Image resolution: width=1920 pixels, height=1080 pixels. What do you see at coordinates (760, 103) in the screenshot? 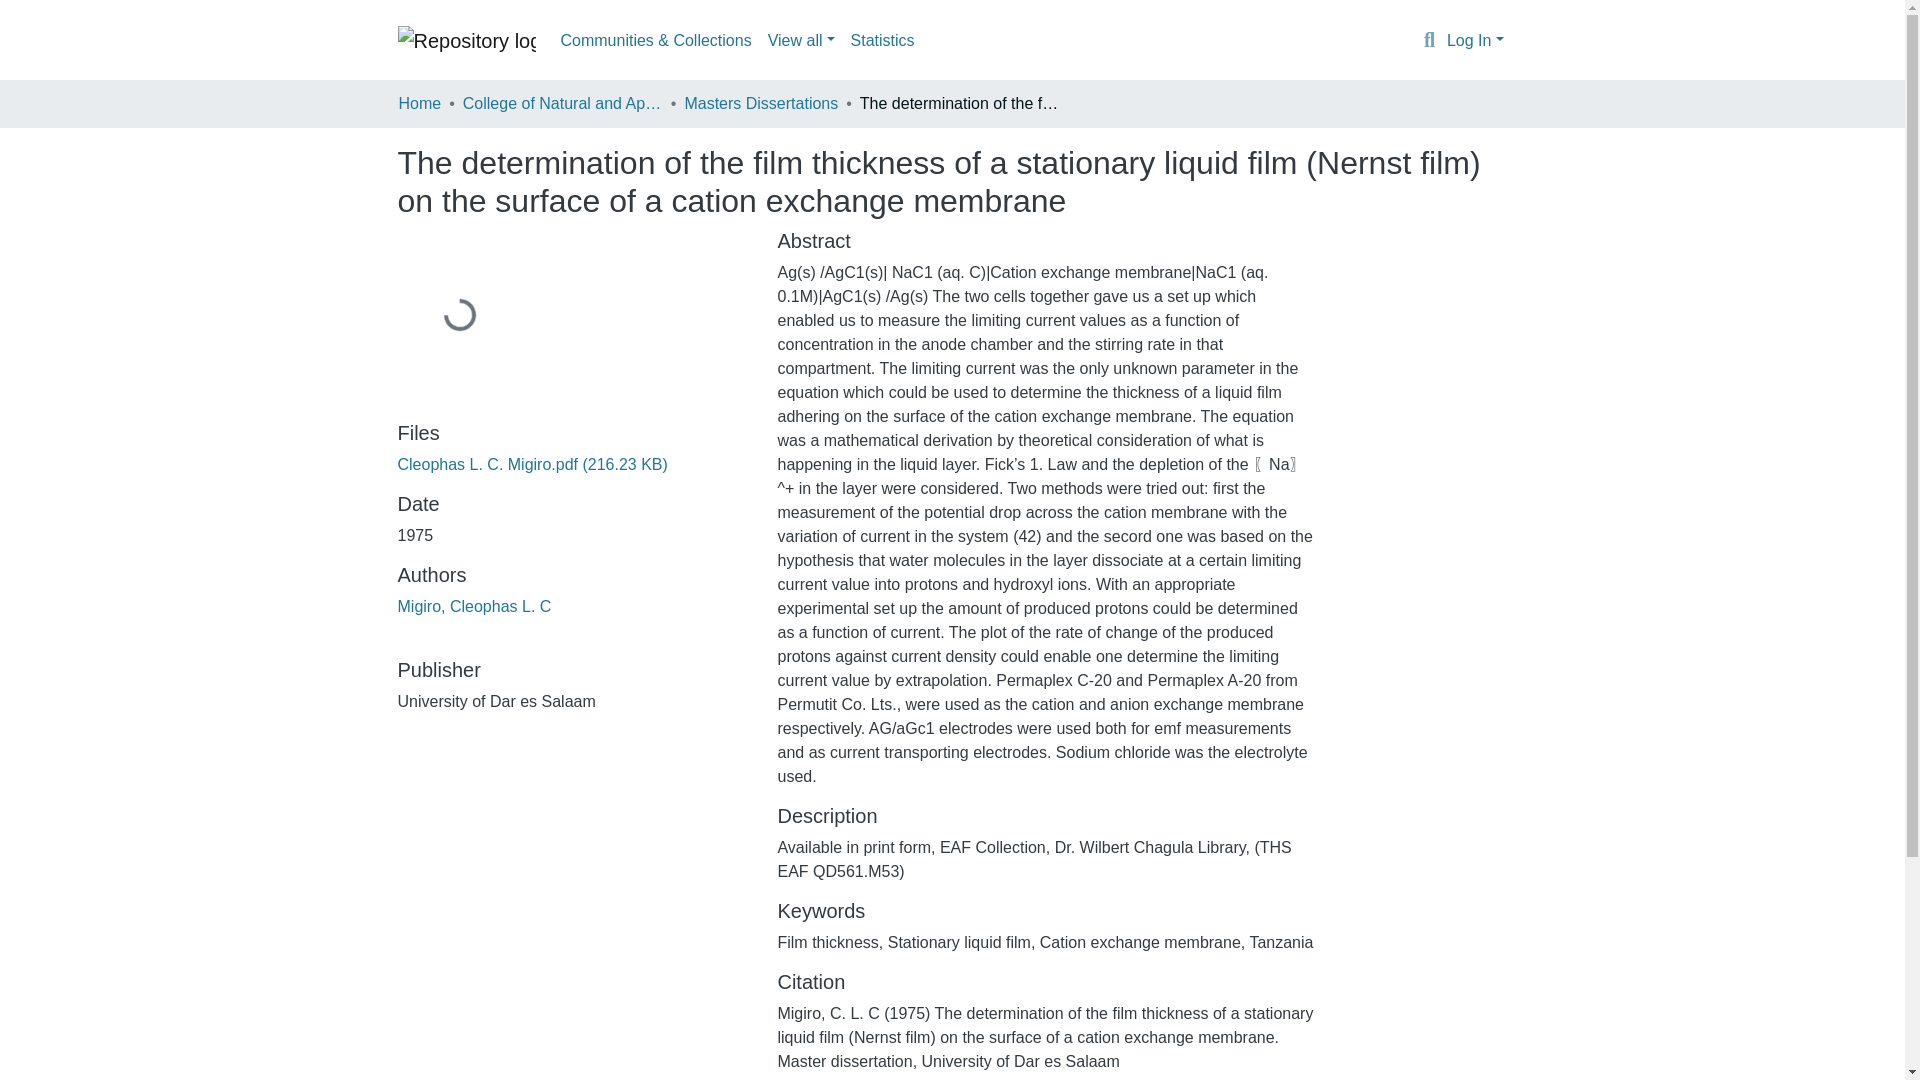
I see `Masters Dissertations` at bounding box center [760, 103].